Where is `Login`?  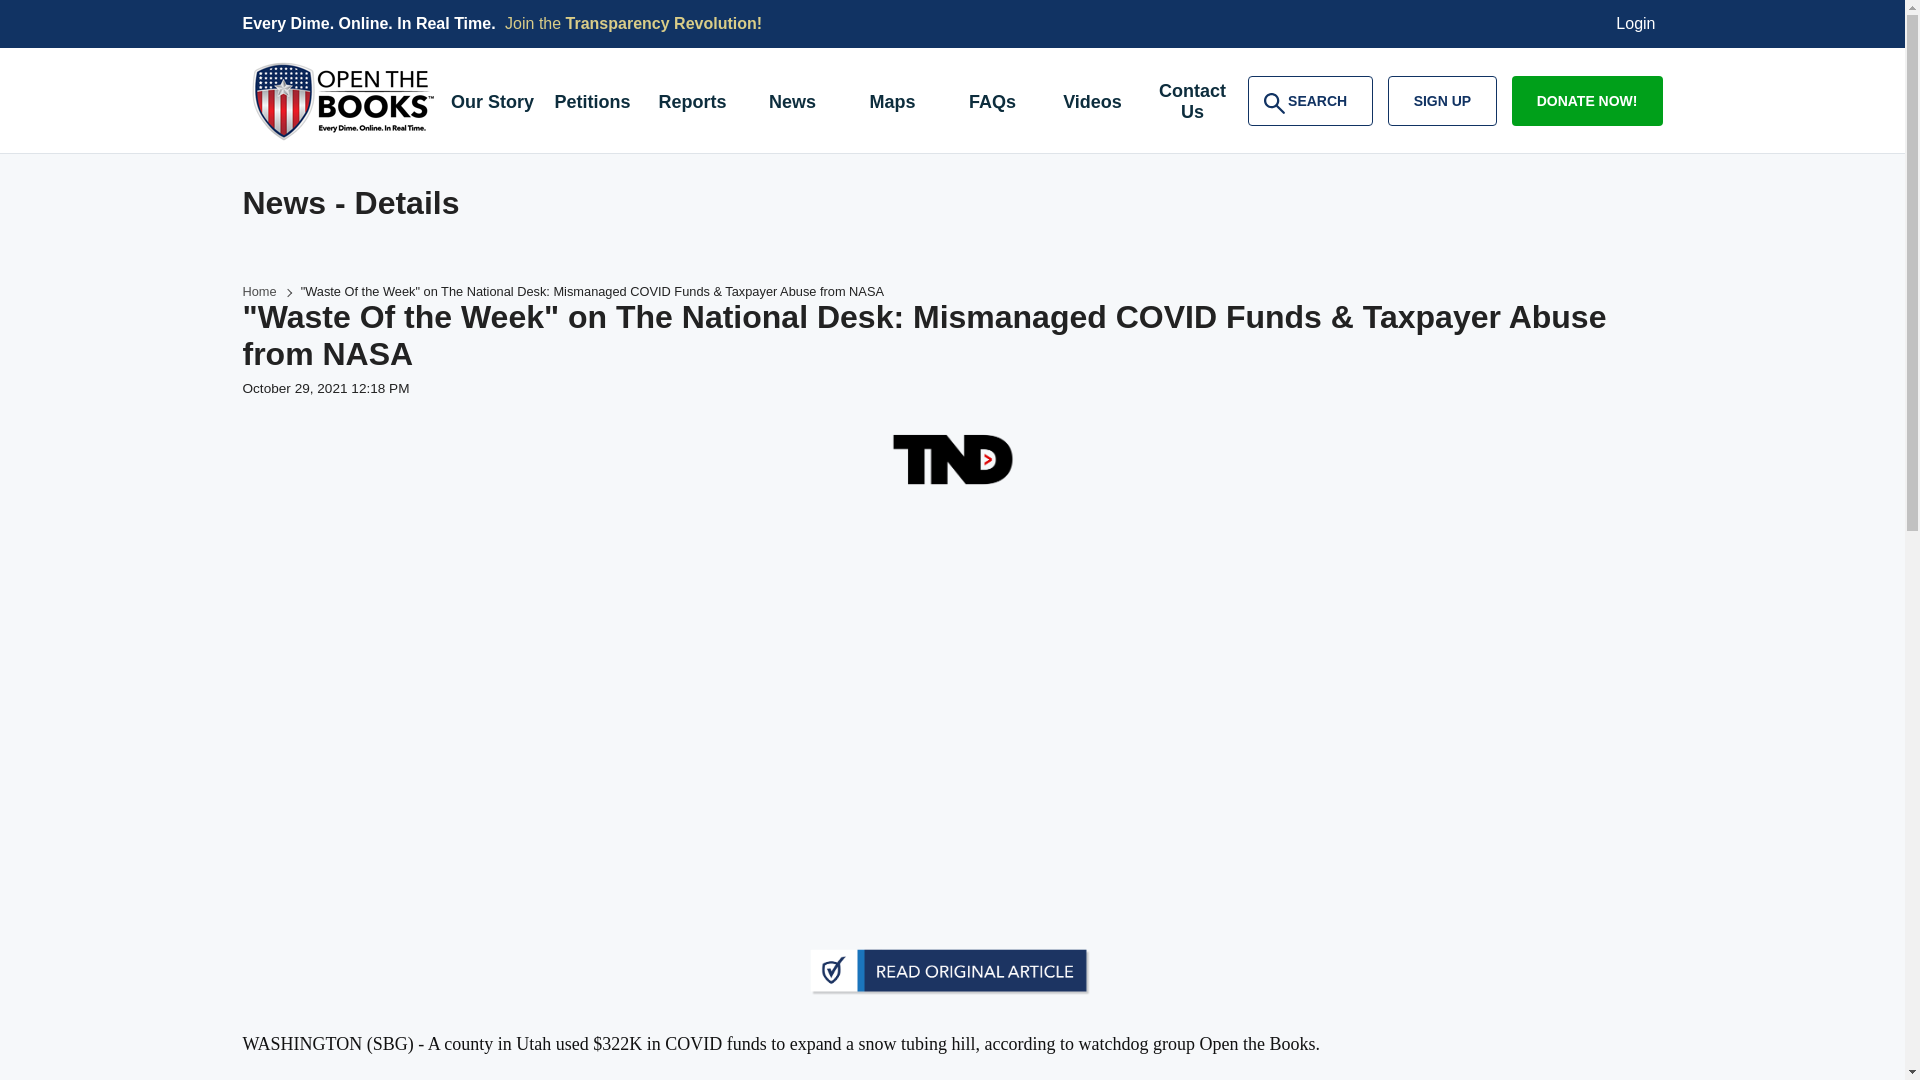
Login is located at coordinates (664, 24).